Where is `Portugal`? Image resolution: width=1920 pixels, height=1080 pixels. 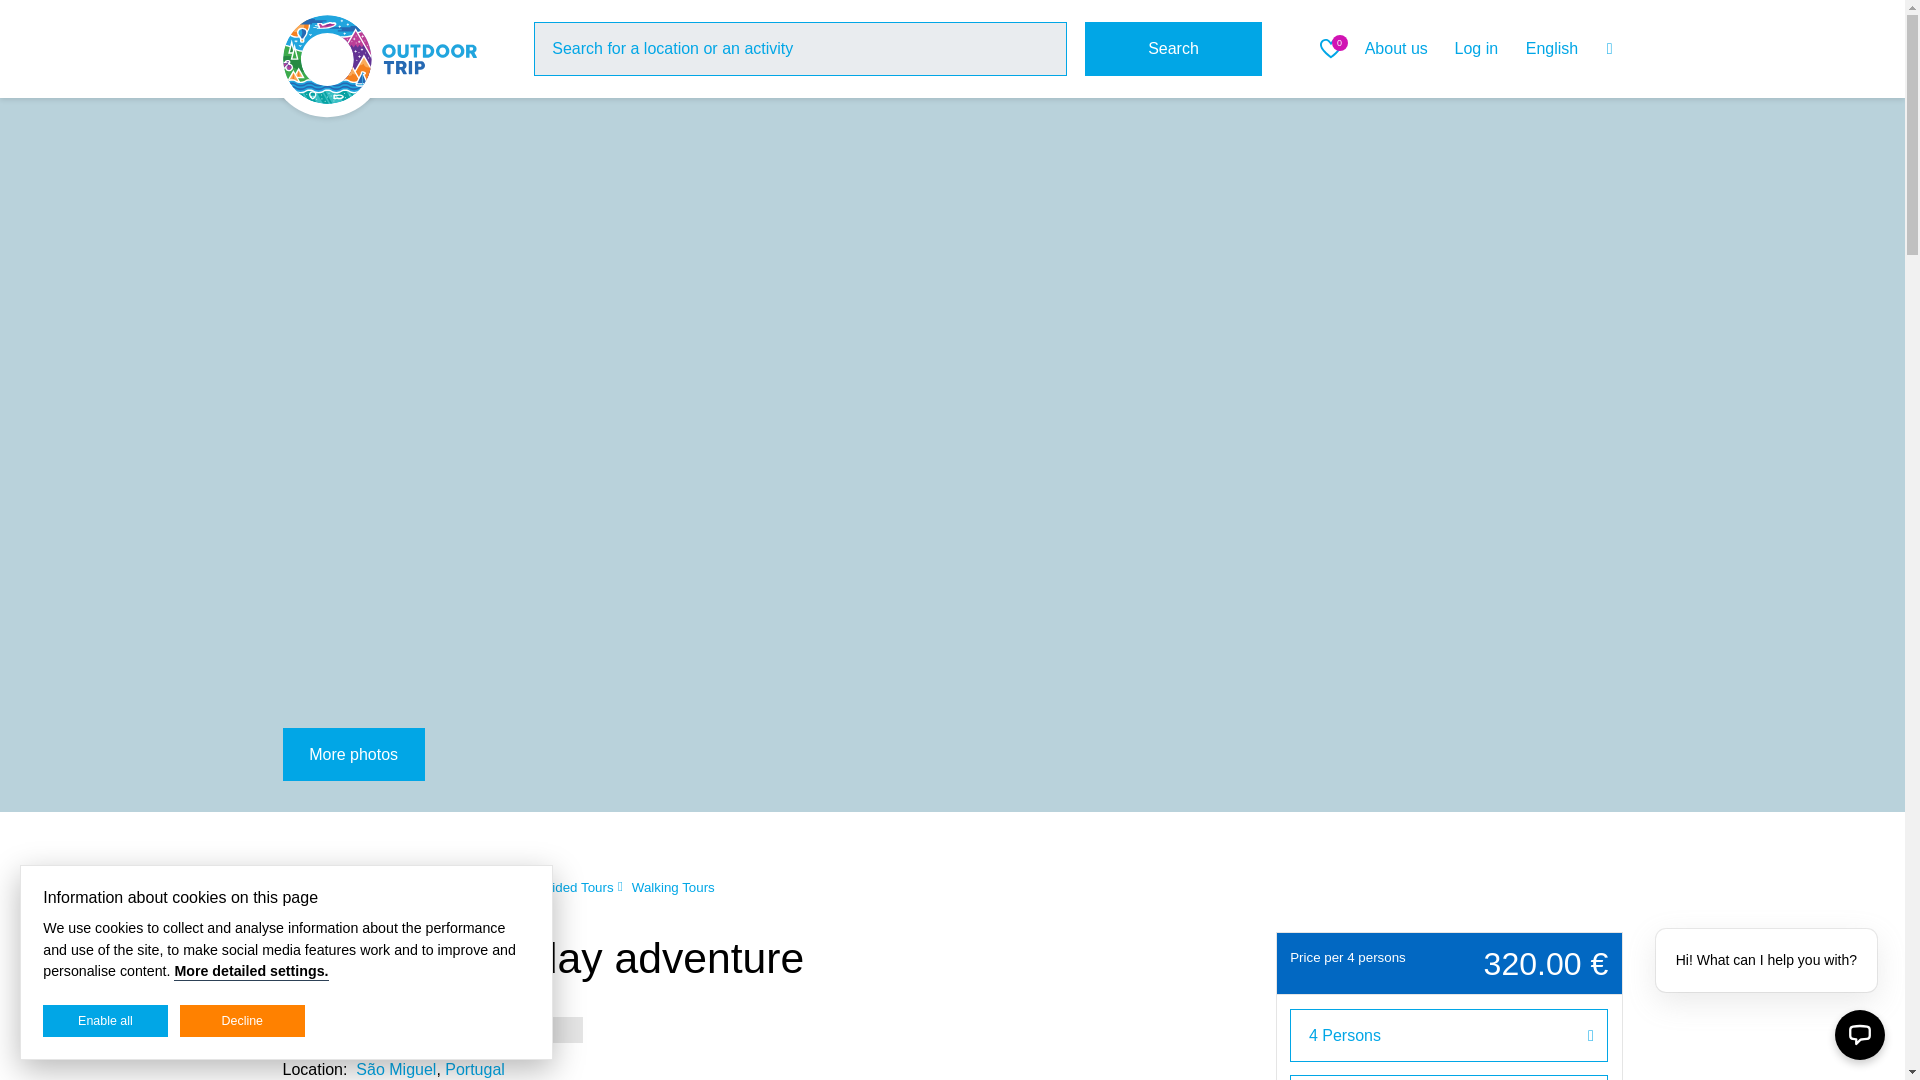
Portugal is located at coordinates (307, 888).